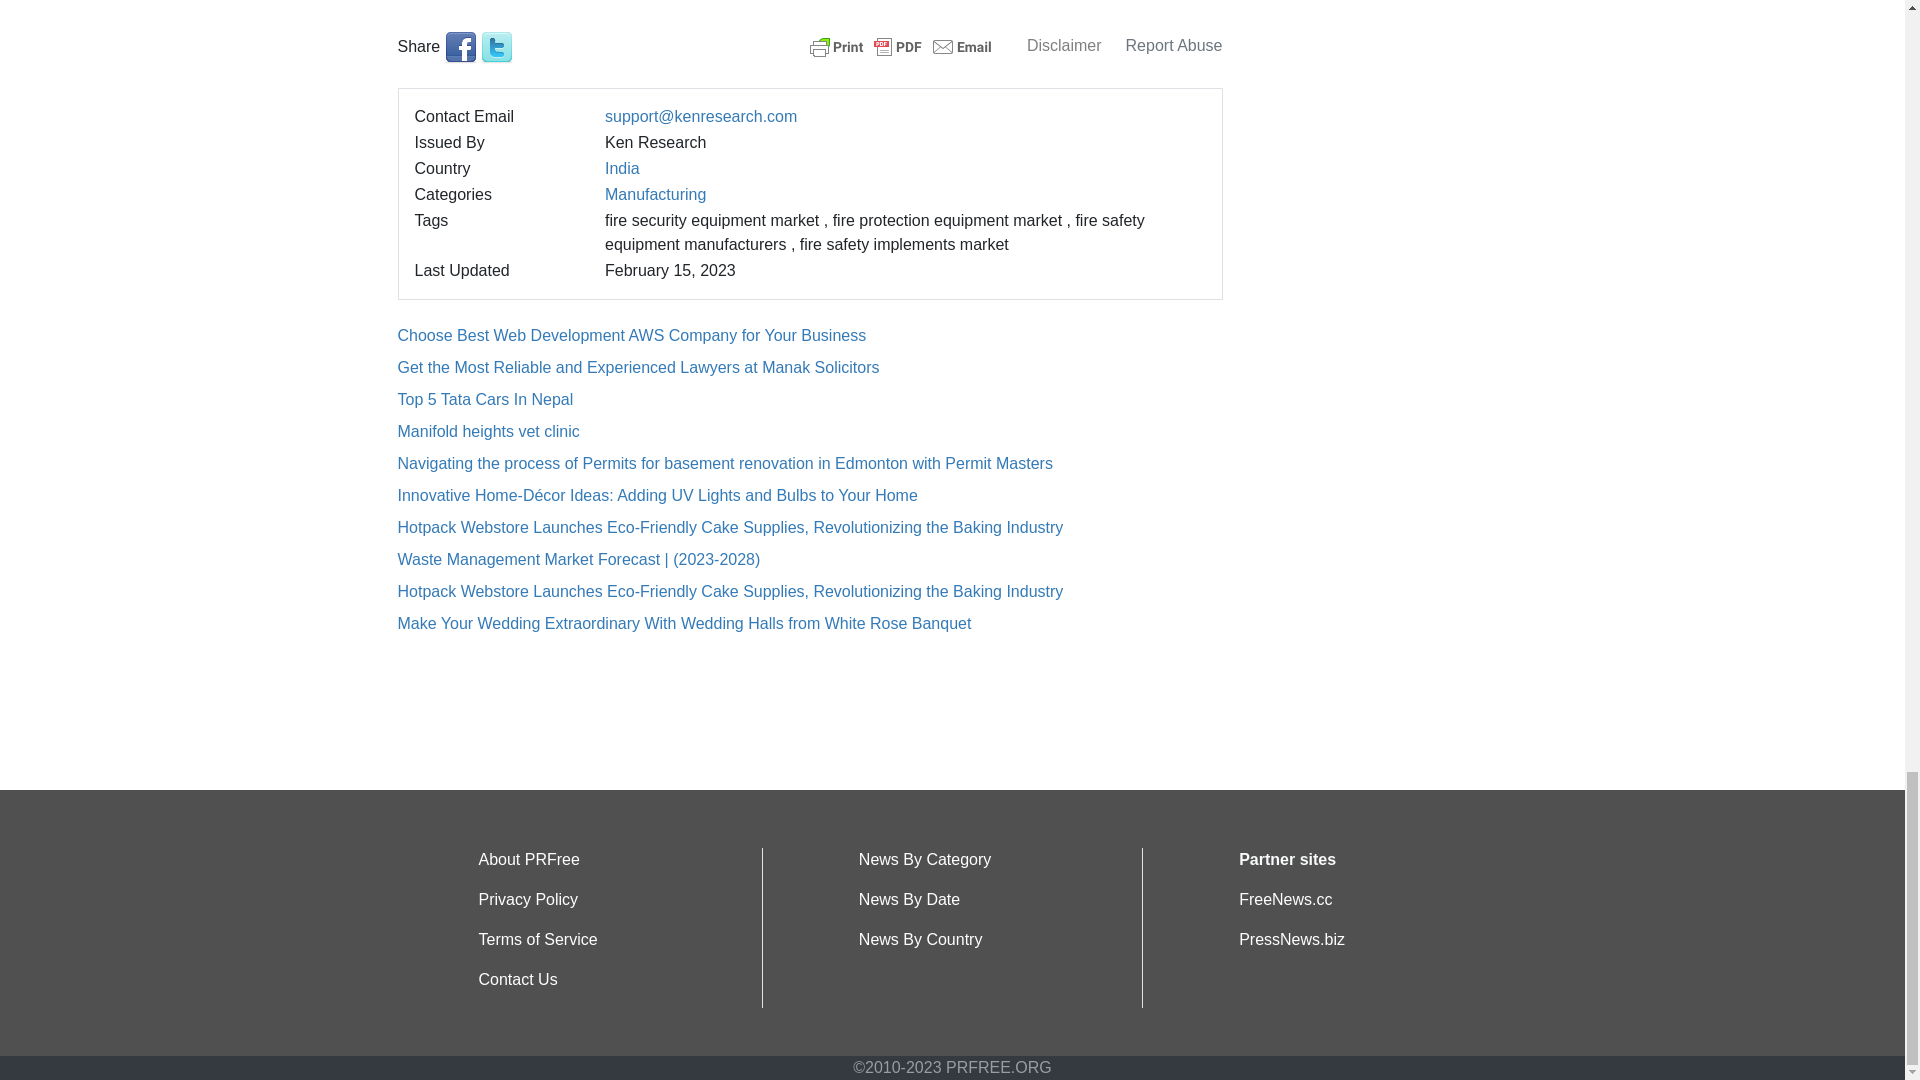 The image size is (1920, 1080). I want to click on Contact Us, so click(517, 979).